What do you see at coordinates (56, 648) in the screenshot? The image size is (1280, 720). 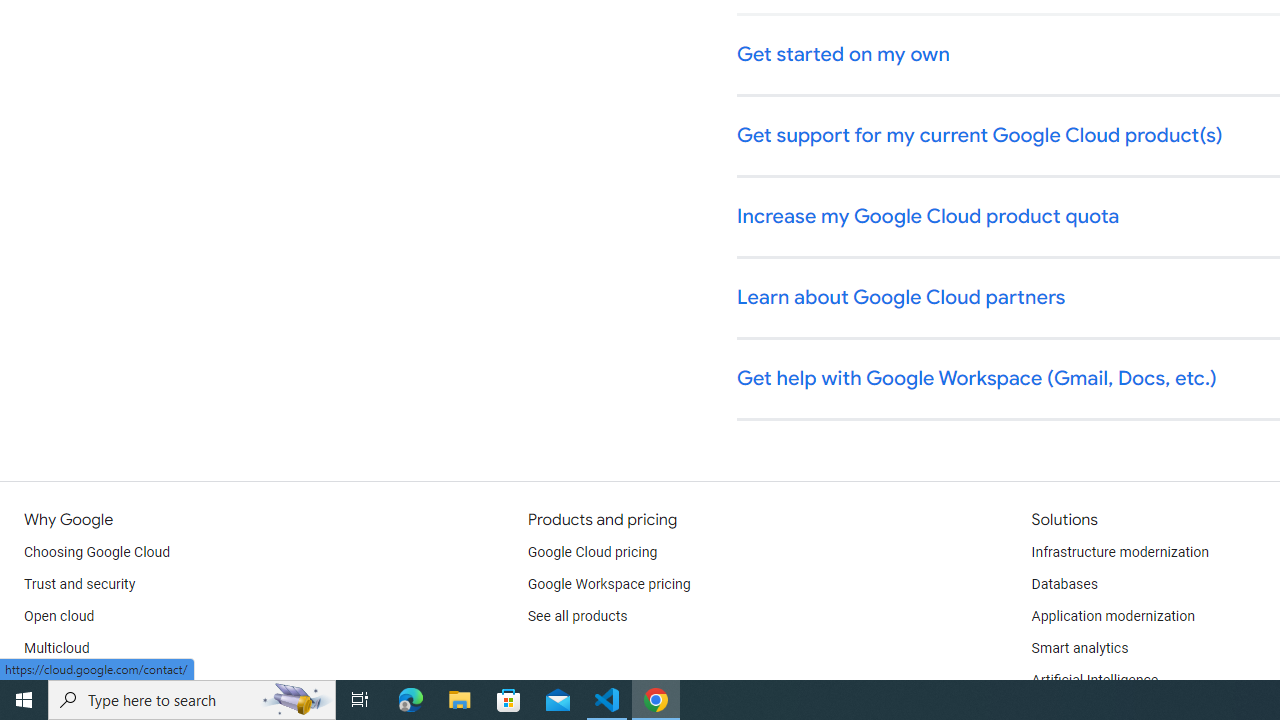 I see `Multicloud` at bounding box center [56, 648].